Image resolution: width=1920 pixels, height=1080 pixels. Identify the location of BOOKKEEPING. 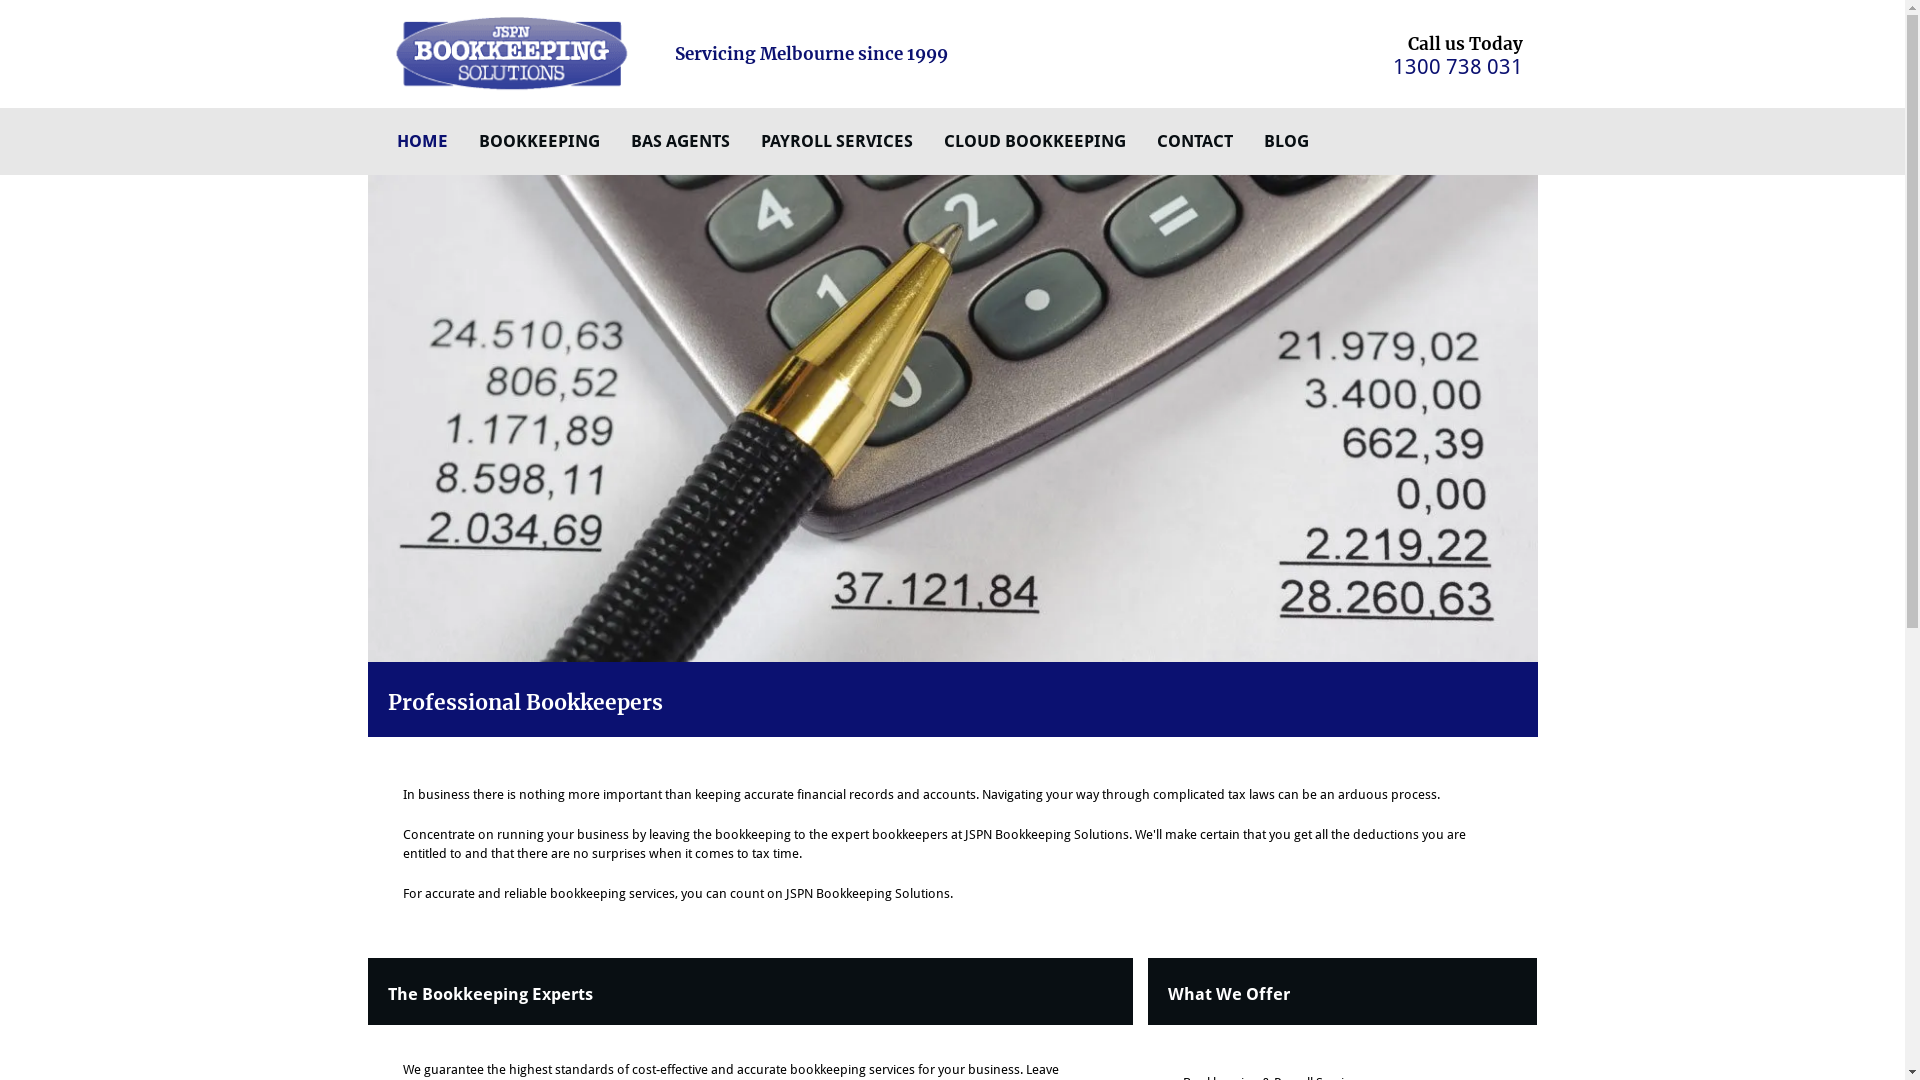
(538, 142).